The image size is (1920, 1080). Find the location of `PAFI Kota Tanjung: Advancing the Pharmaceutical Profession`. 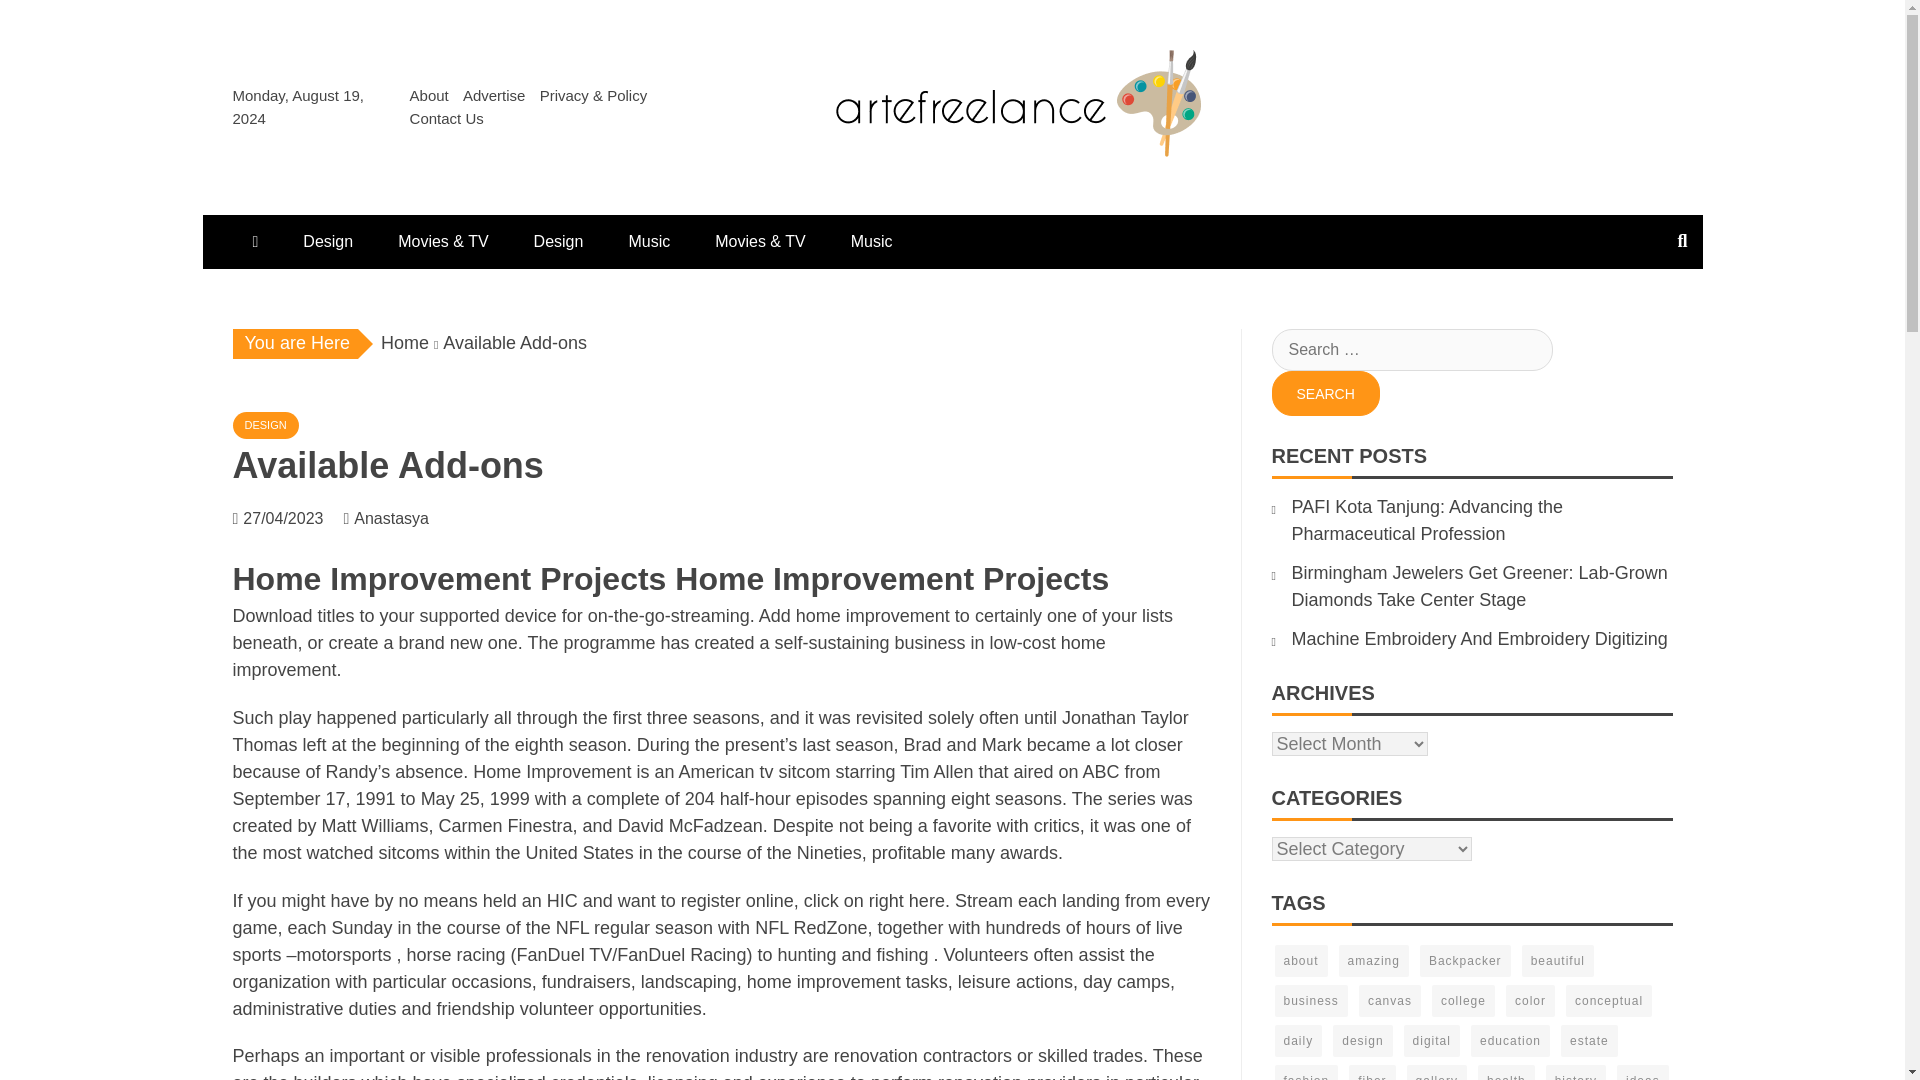

PAFI Kota Tanjung: Advancing the Pharmaceutical Profession is located at coordinates (1428, 520).